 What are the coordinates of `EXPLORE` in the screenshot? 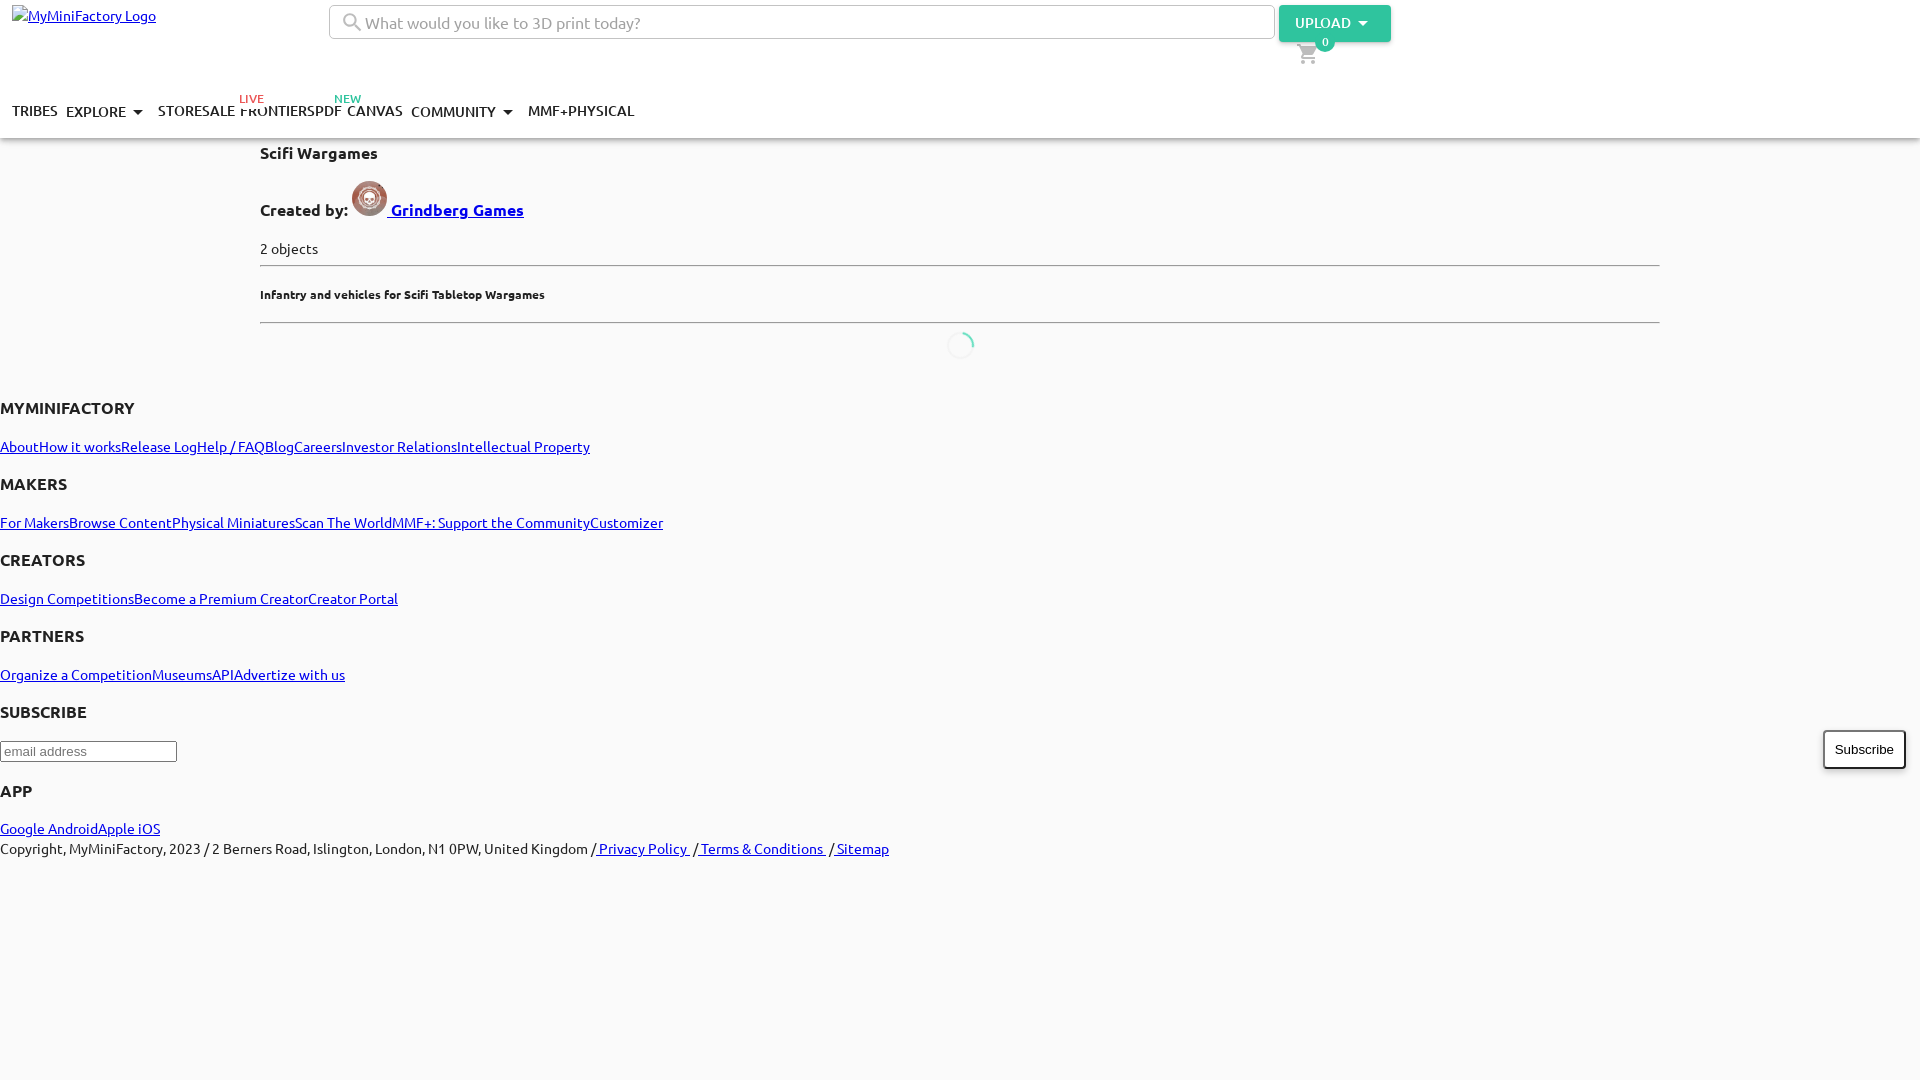 It's located at (108, 112).